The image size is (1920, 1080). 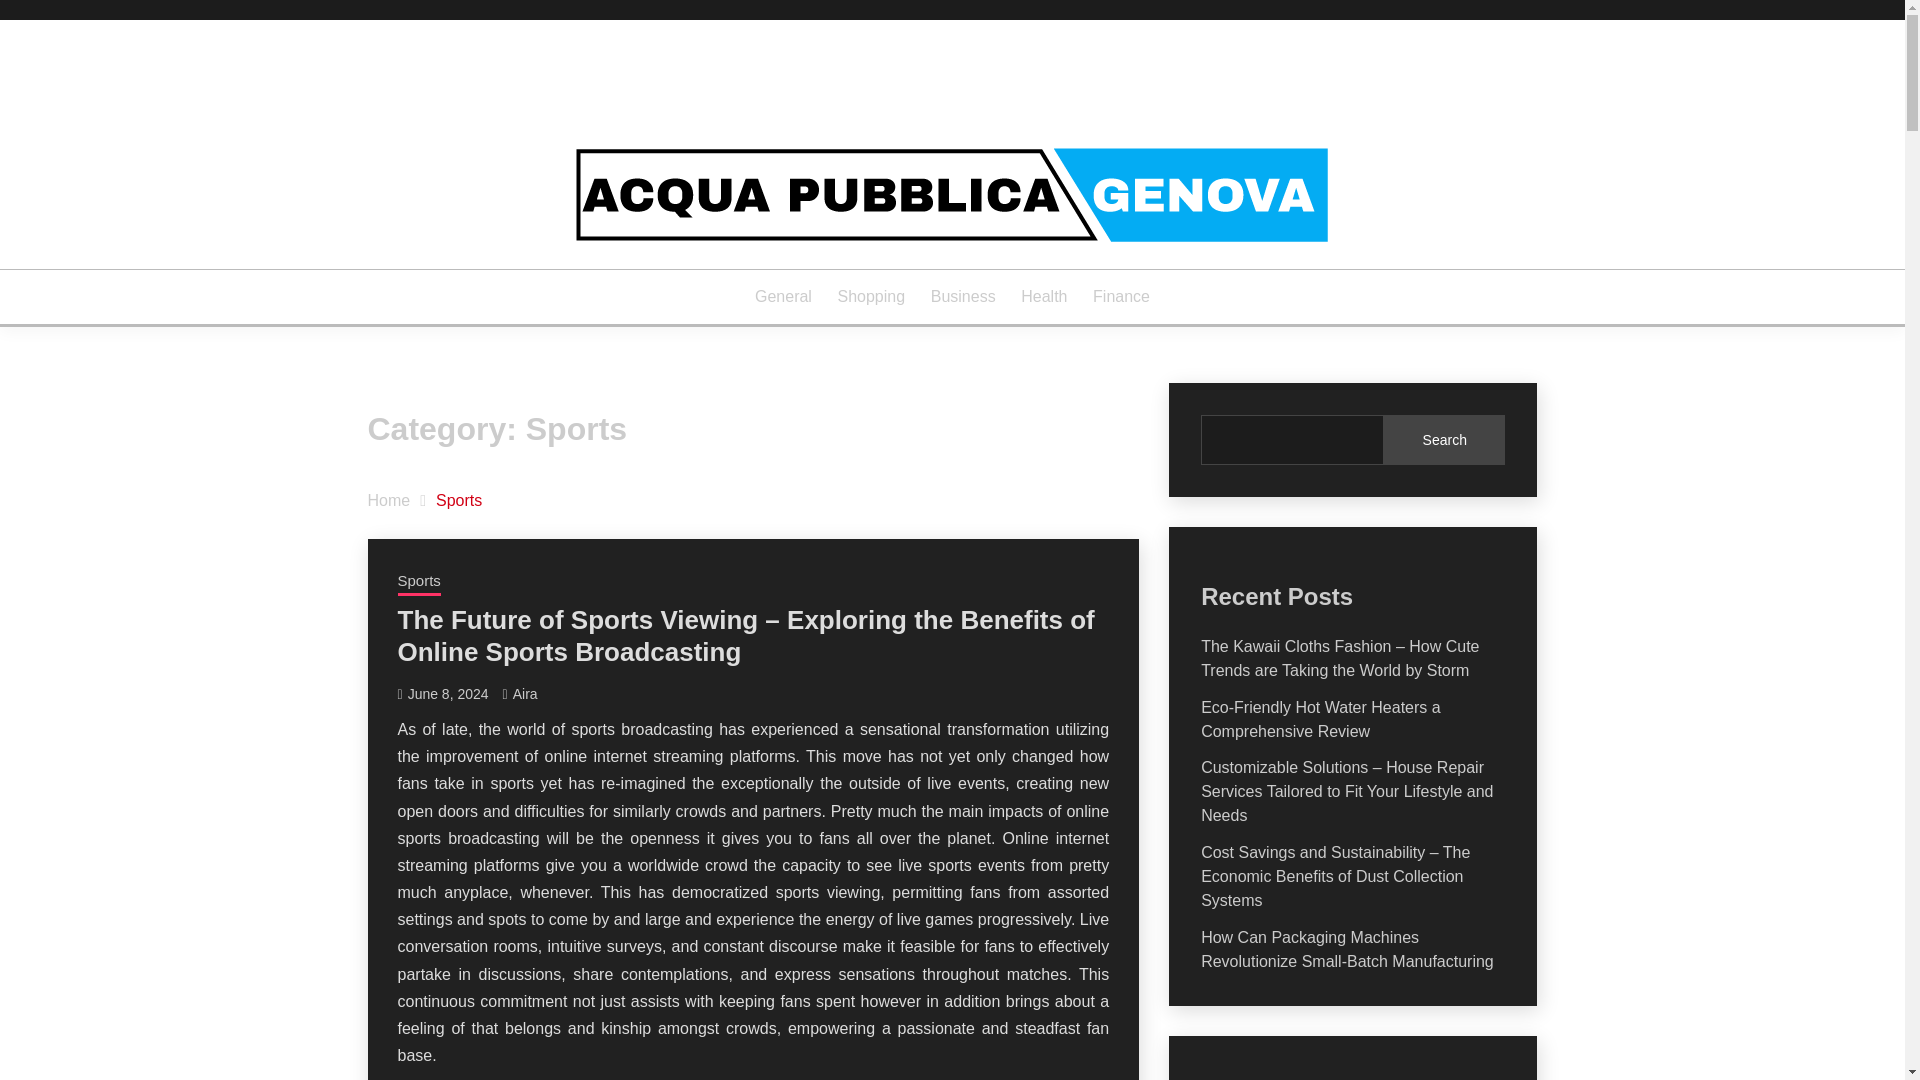 What do you see at coordinates (1044, 296) in the screenshot?
I see `Health` at bounding box center [1044, 296].